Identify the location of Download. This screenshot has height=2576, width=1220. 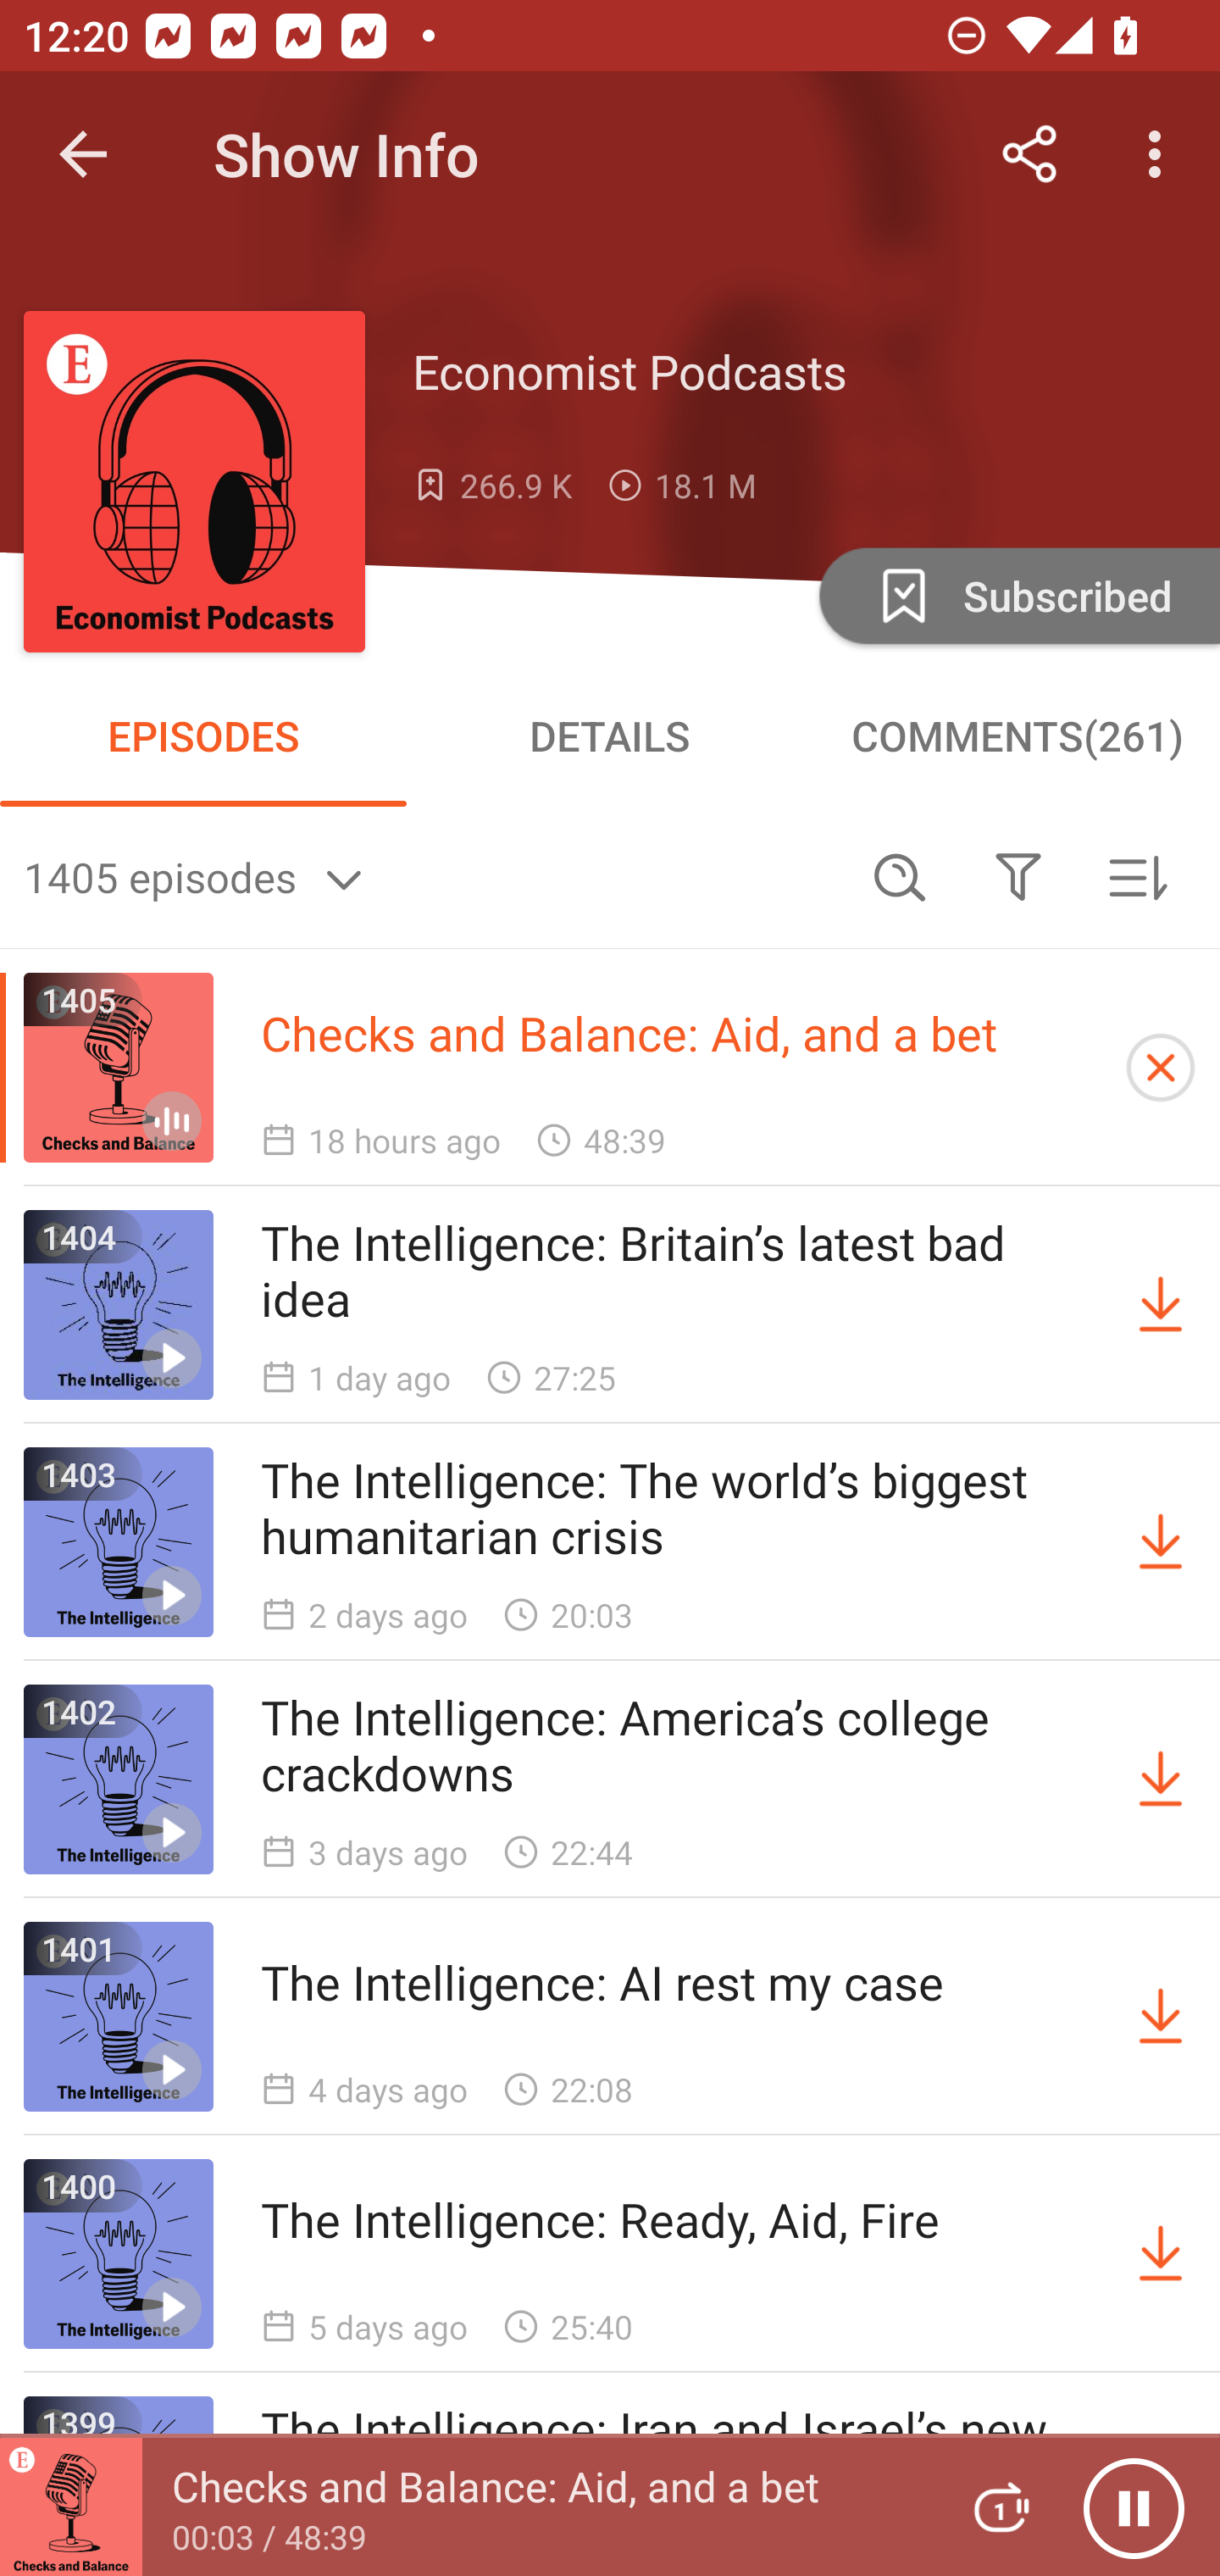
(1161, 2254).